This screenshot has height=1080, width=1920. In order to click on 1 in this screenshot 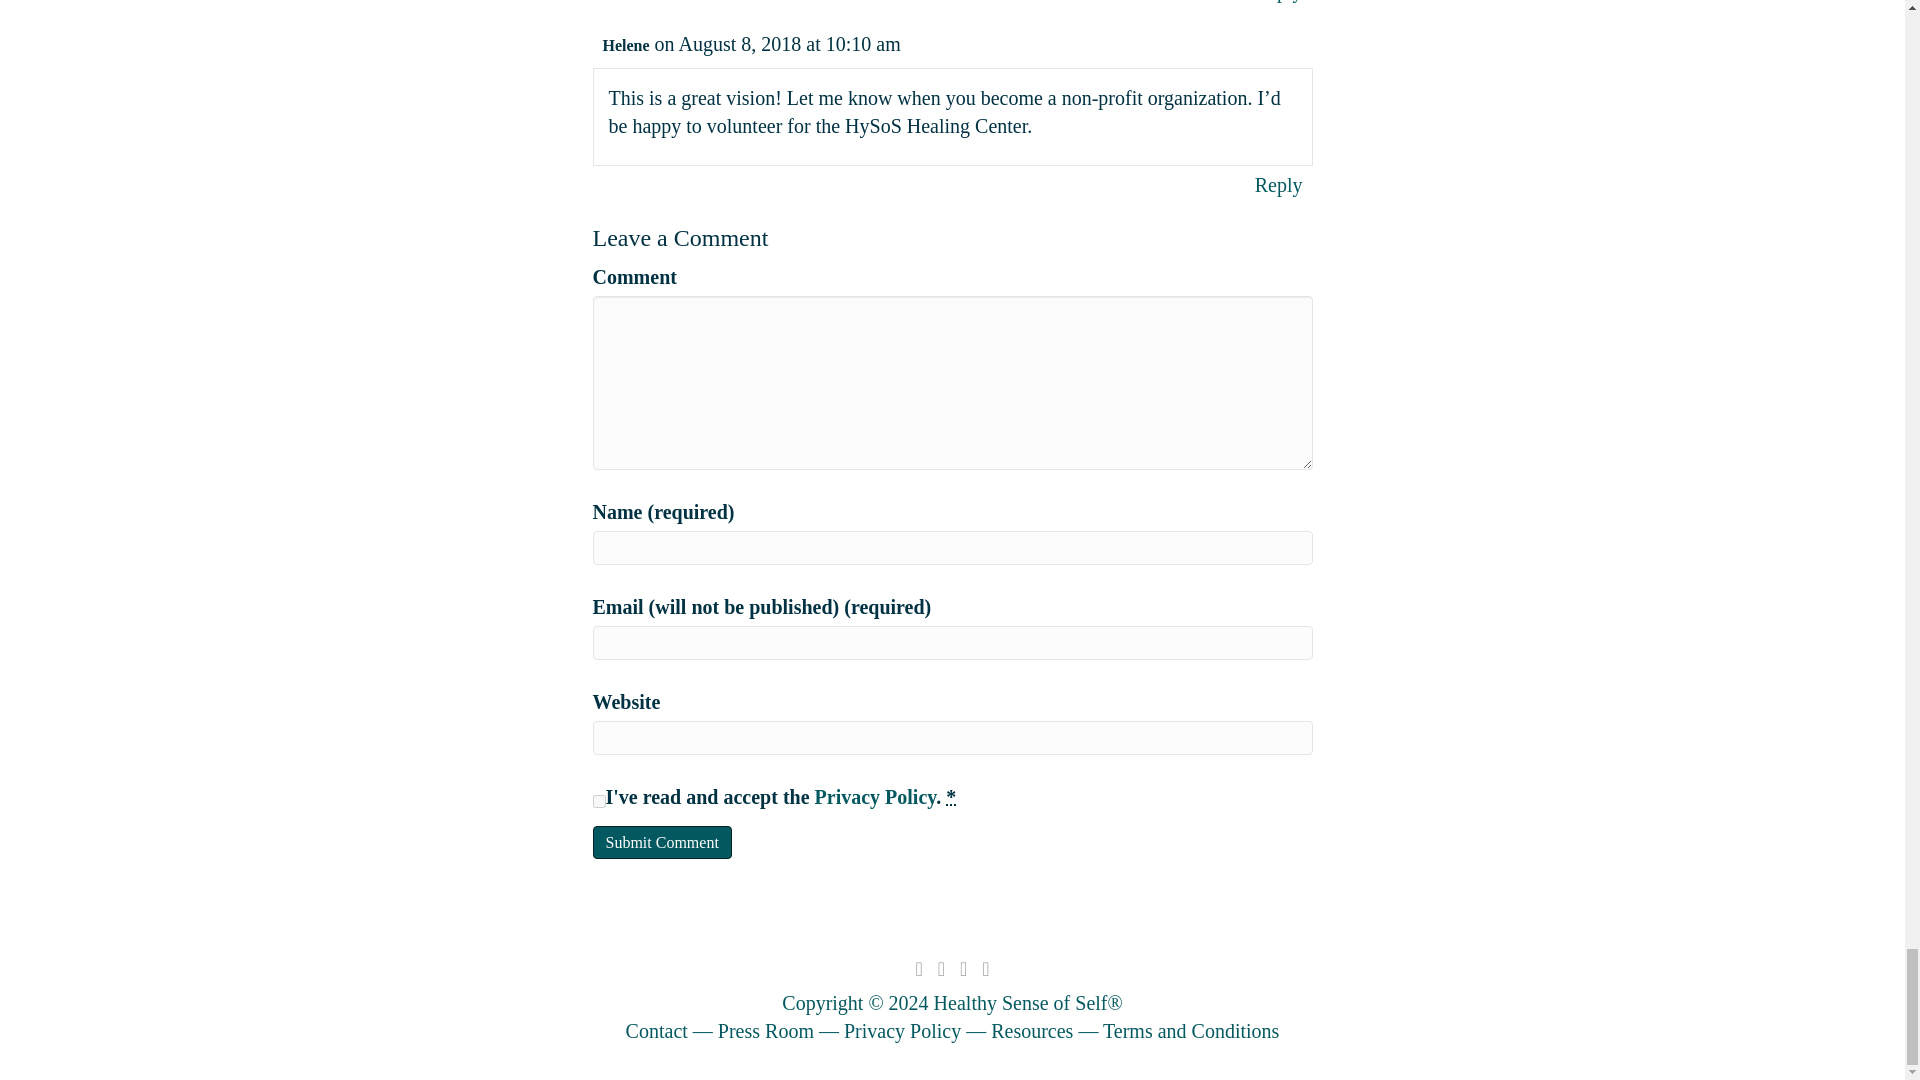, I will do `click(598, 802)`.